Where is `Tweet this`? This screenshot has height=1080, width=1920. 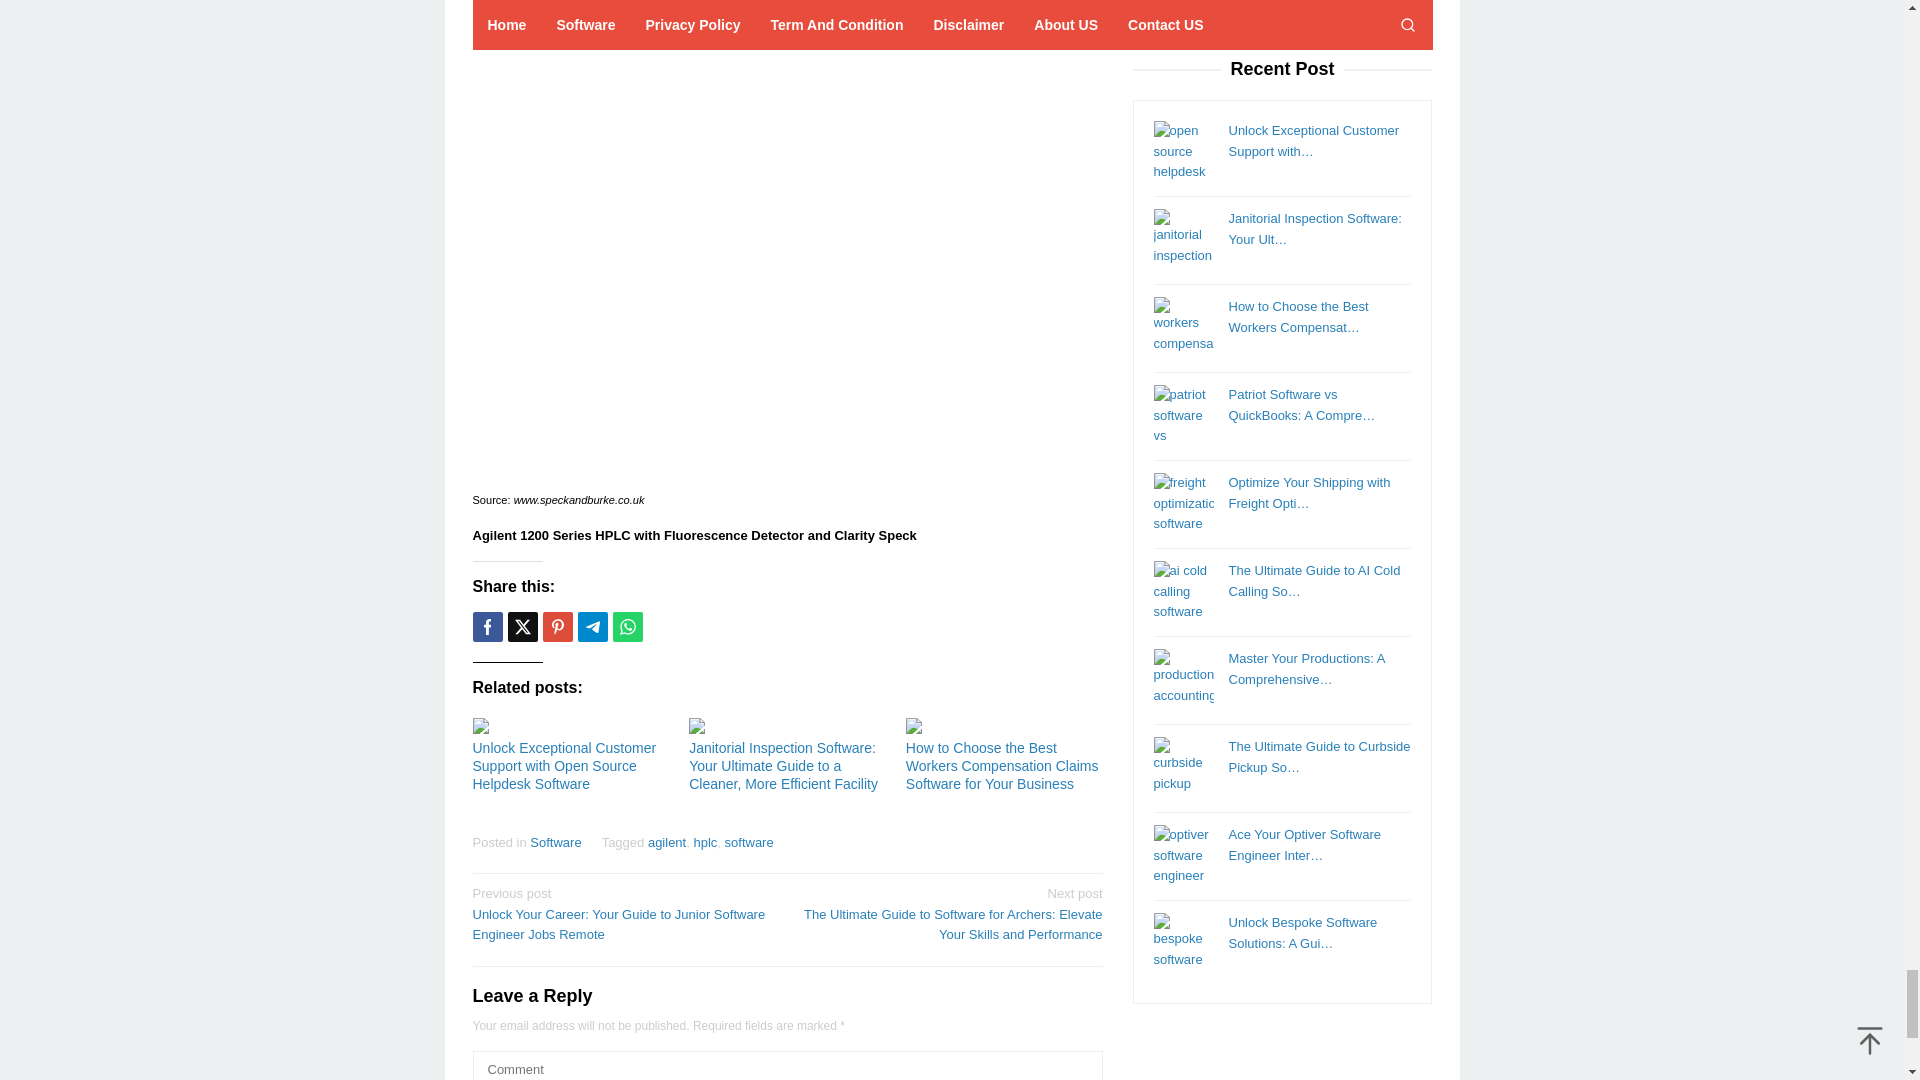
Tweet this is located at coordinates (522, 626).